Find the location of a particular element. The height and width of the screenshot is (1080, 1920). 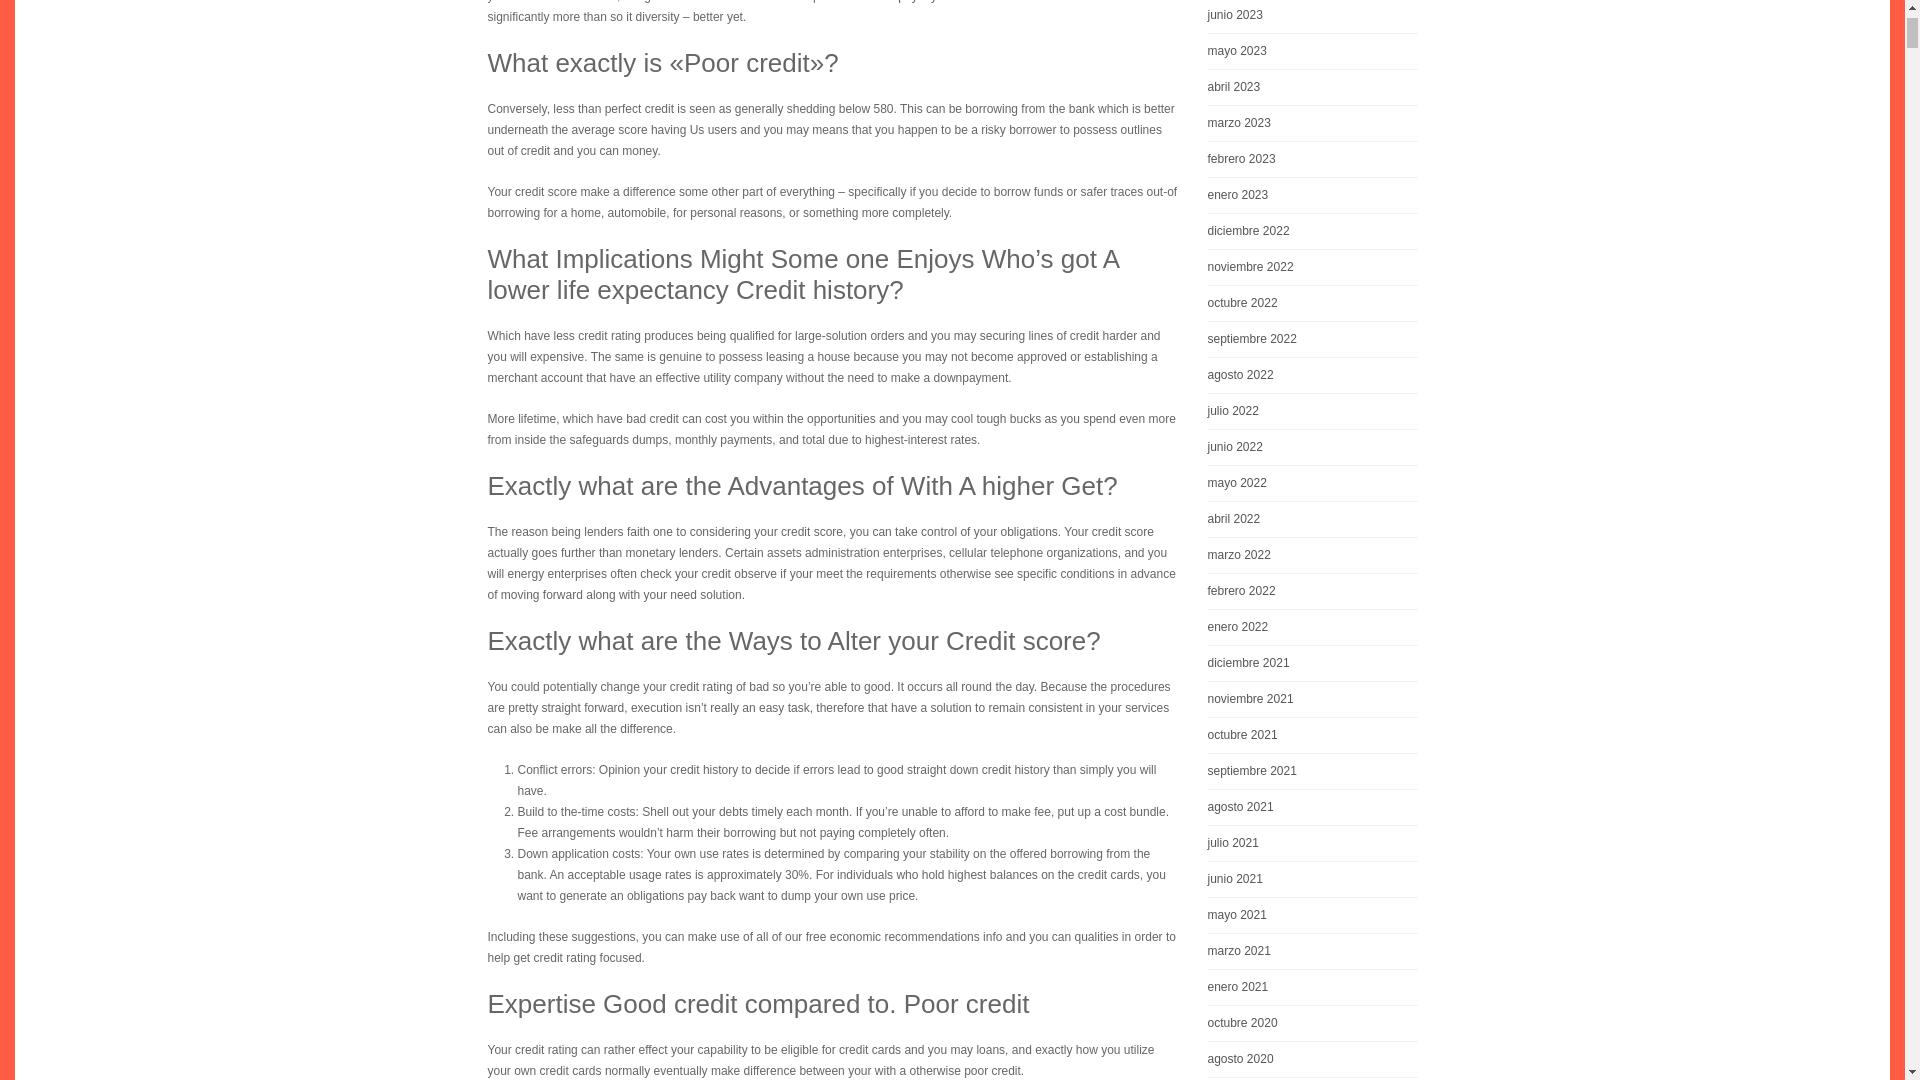

febrero 2022 is located at coordinates (1312, 591).